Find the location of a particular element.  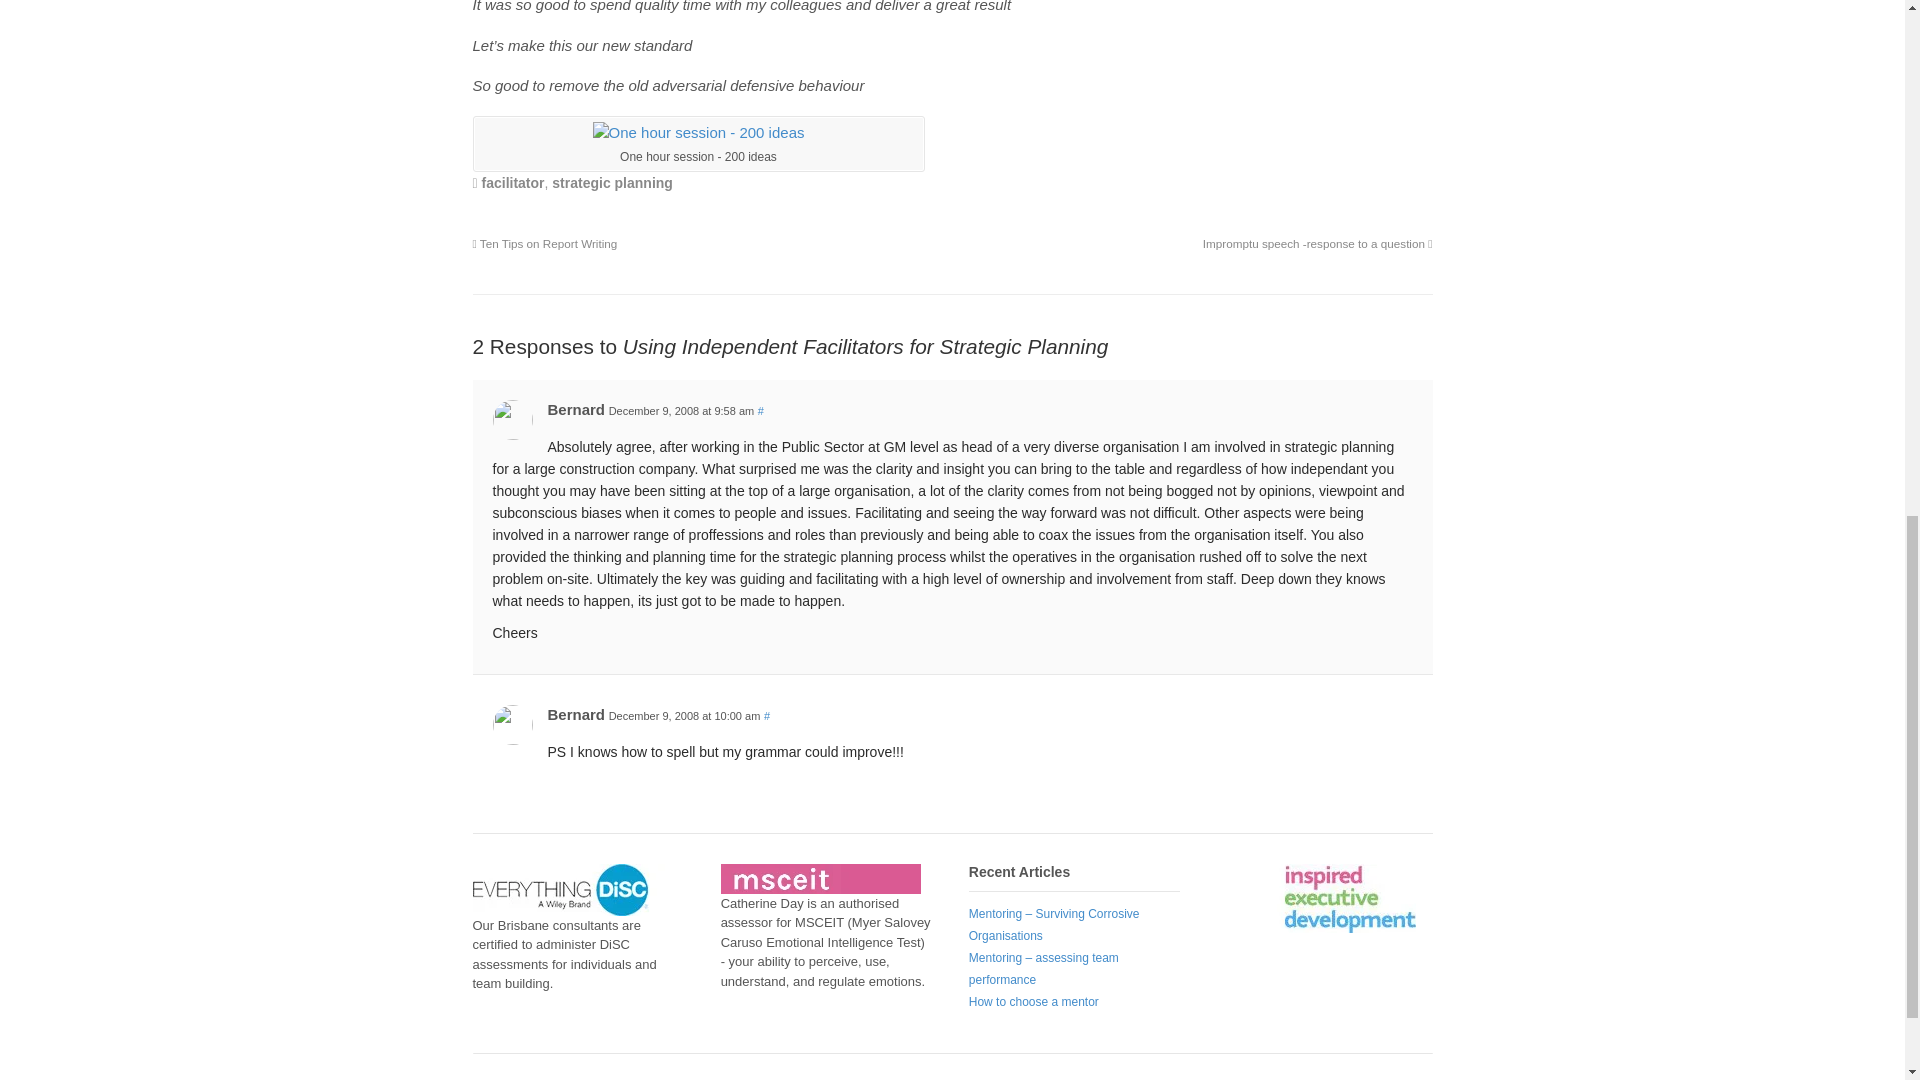

facilitator is located at coordinates (513, 182).